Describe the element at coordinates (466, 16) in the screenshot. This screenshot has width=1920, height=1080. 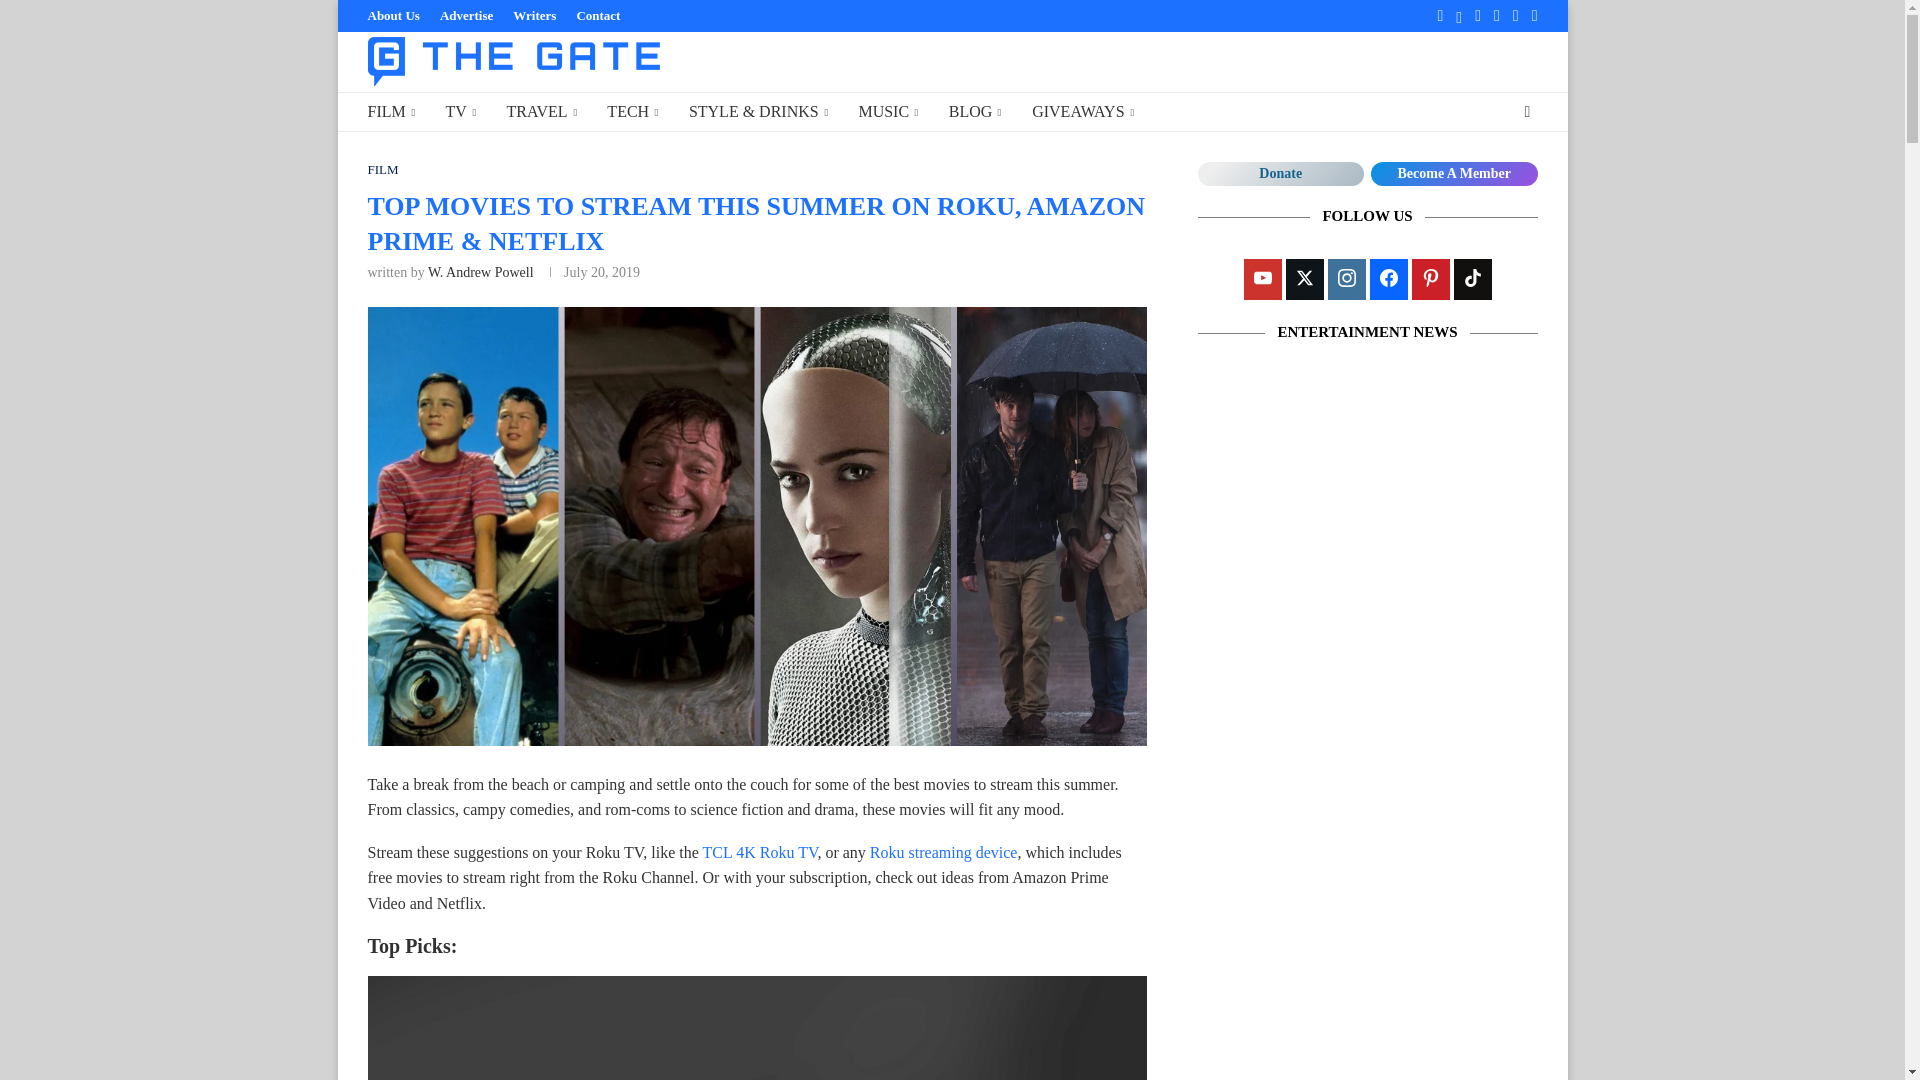
I see `Advertise` at that location.